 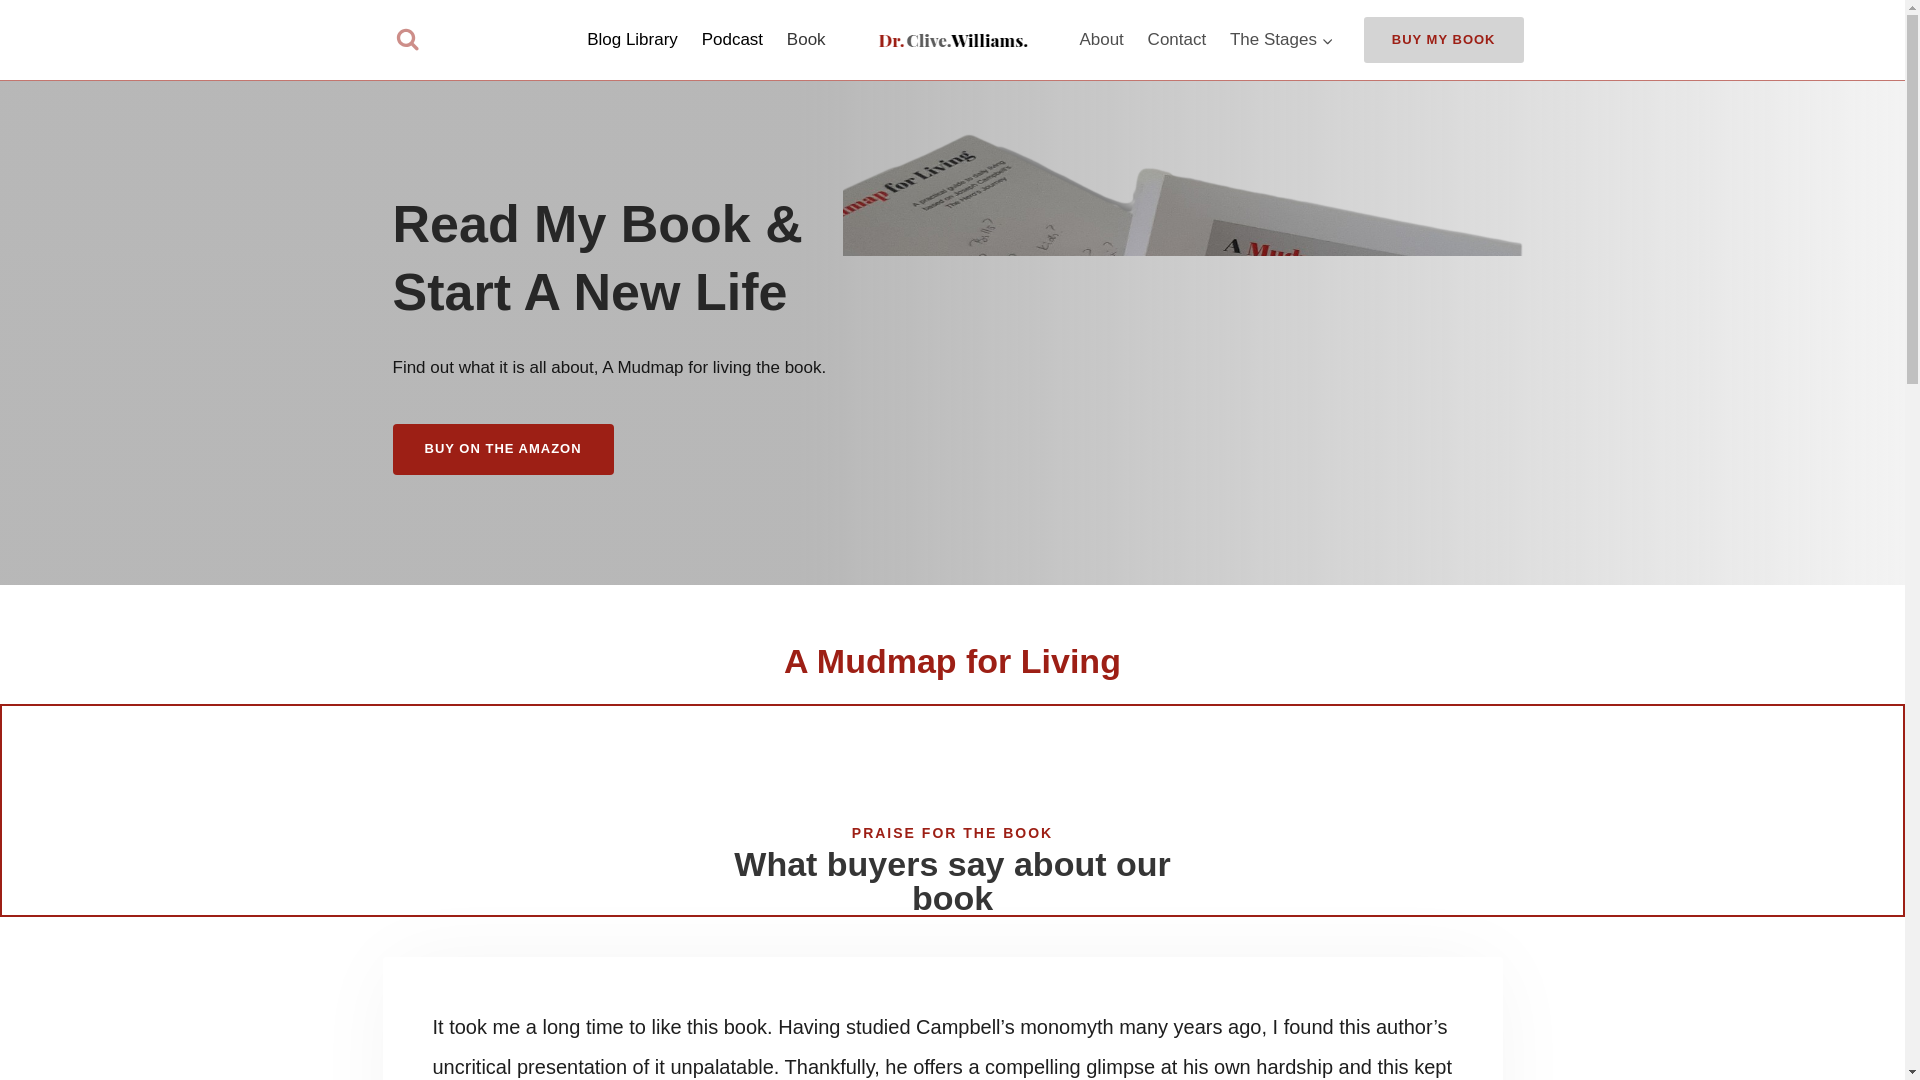 I want to click on Book, so click(x=806, y=40).